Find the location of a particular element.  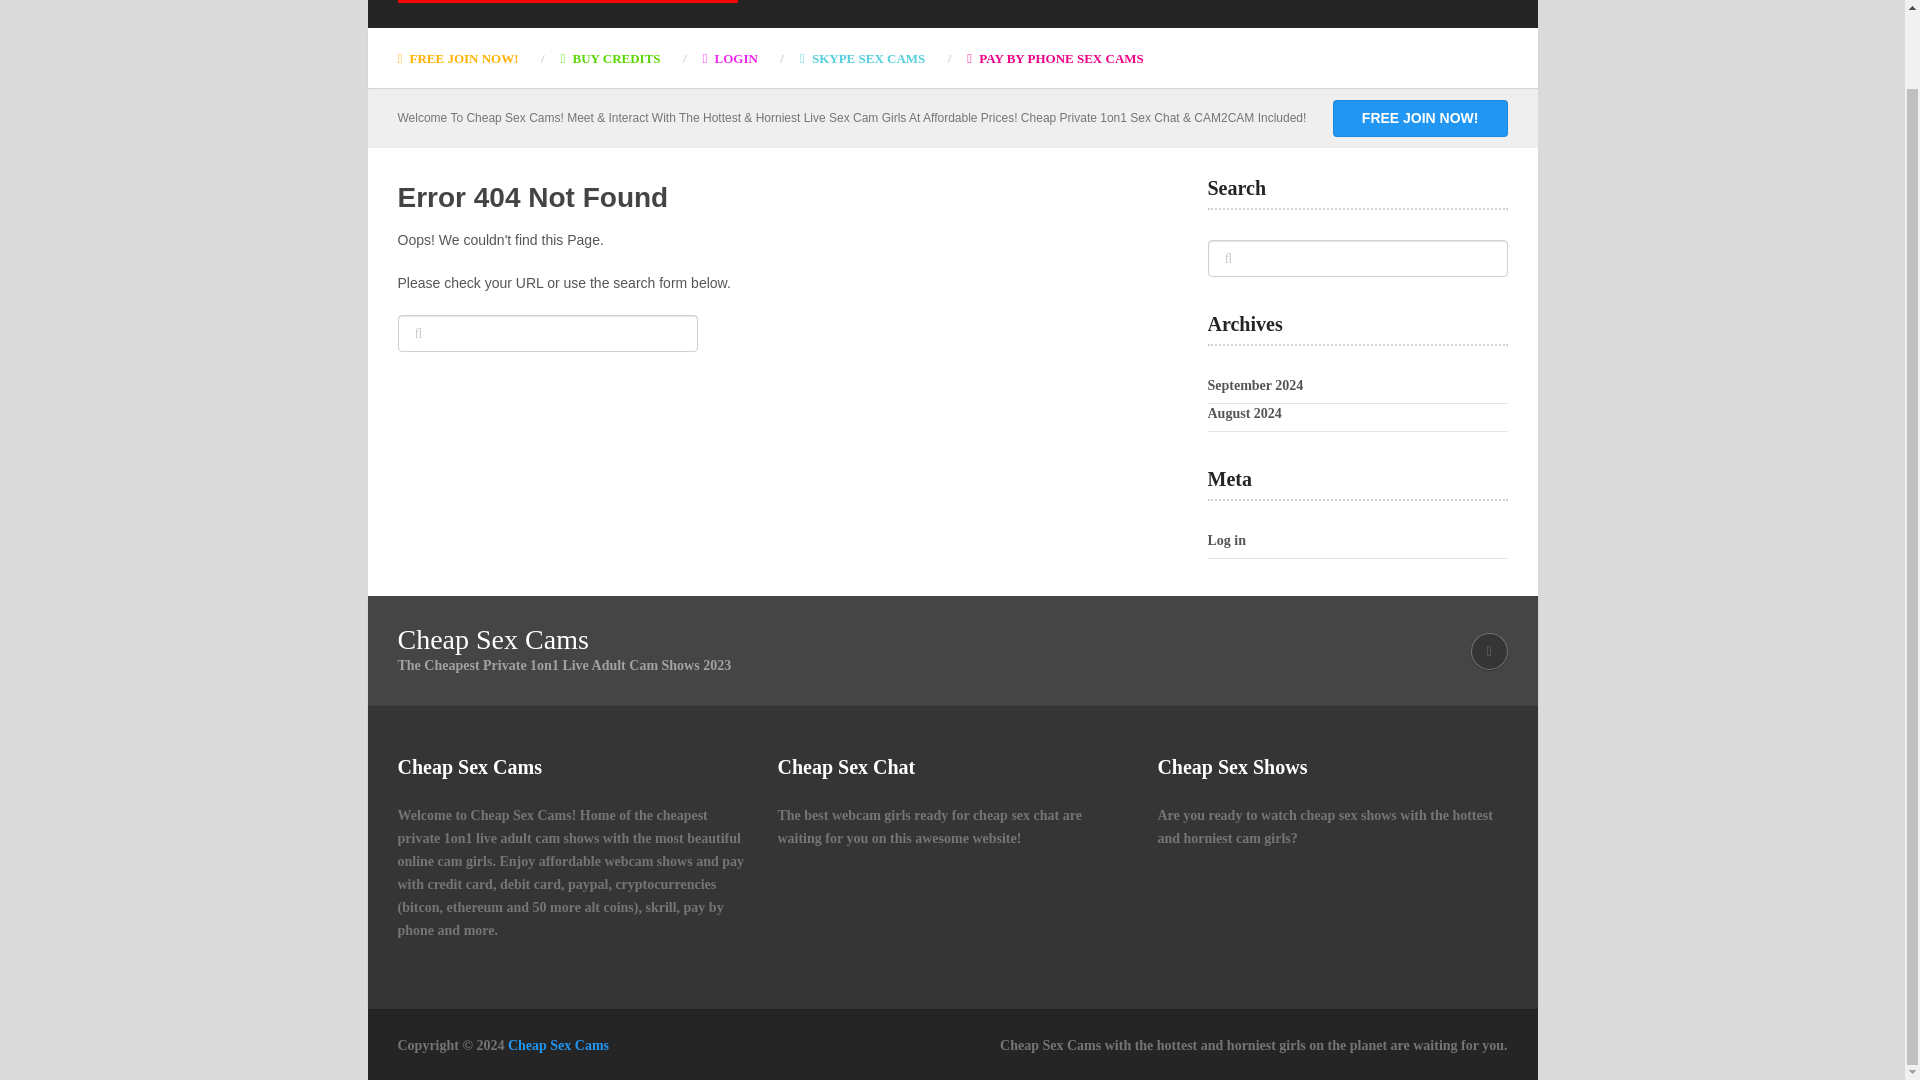

BUY CREDITS is located at coordinates (610, 58).